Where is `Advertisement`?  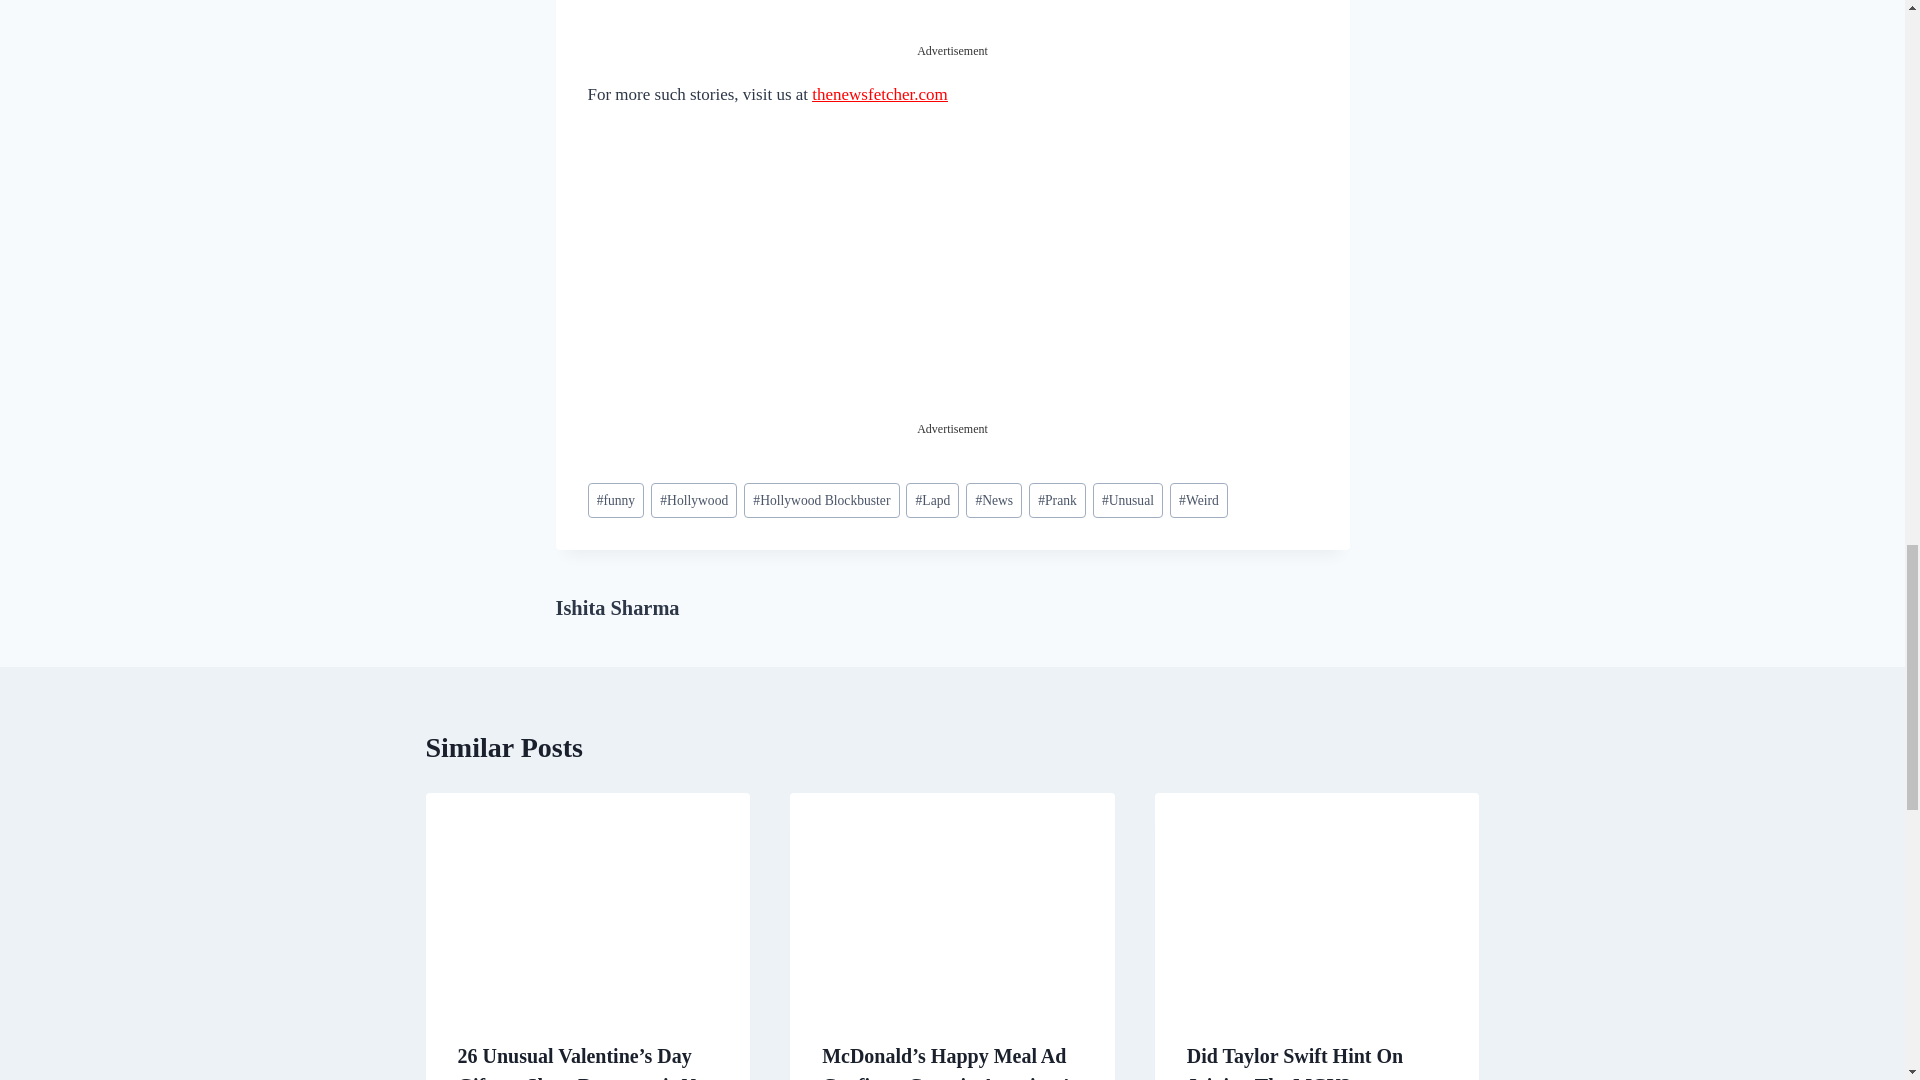 Advertisement is located at coordinates (951, 280).